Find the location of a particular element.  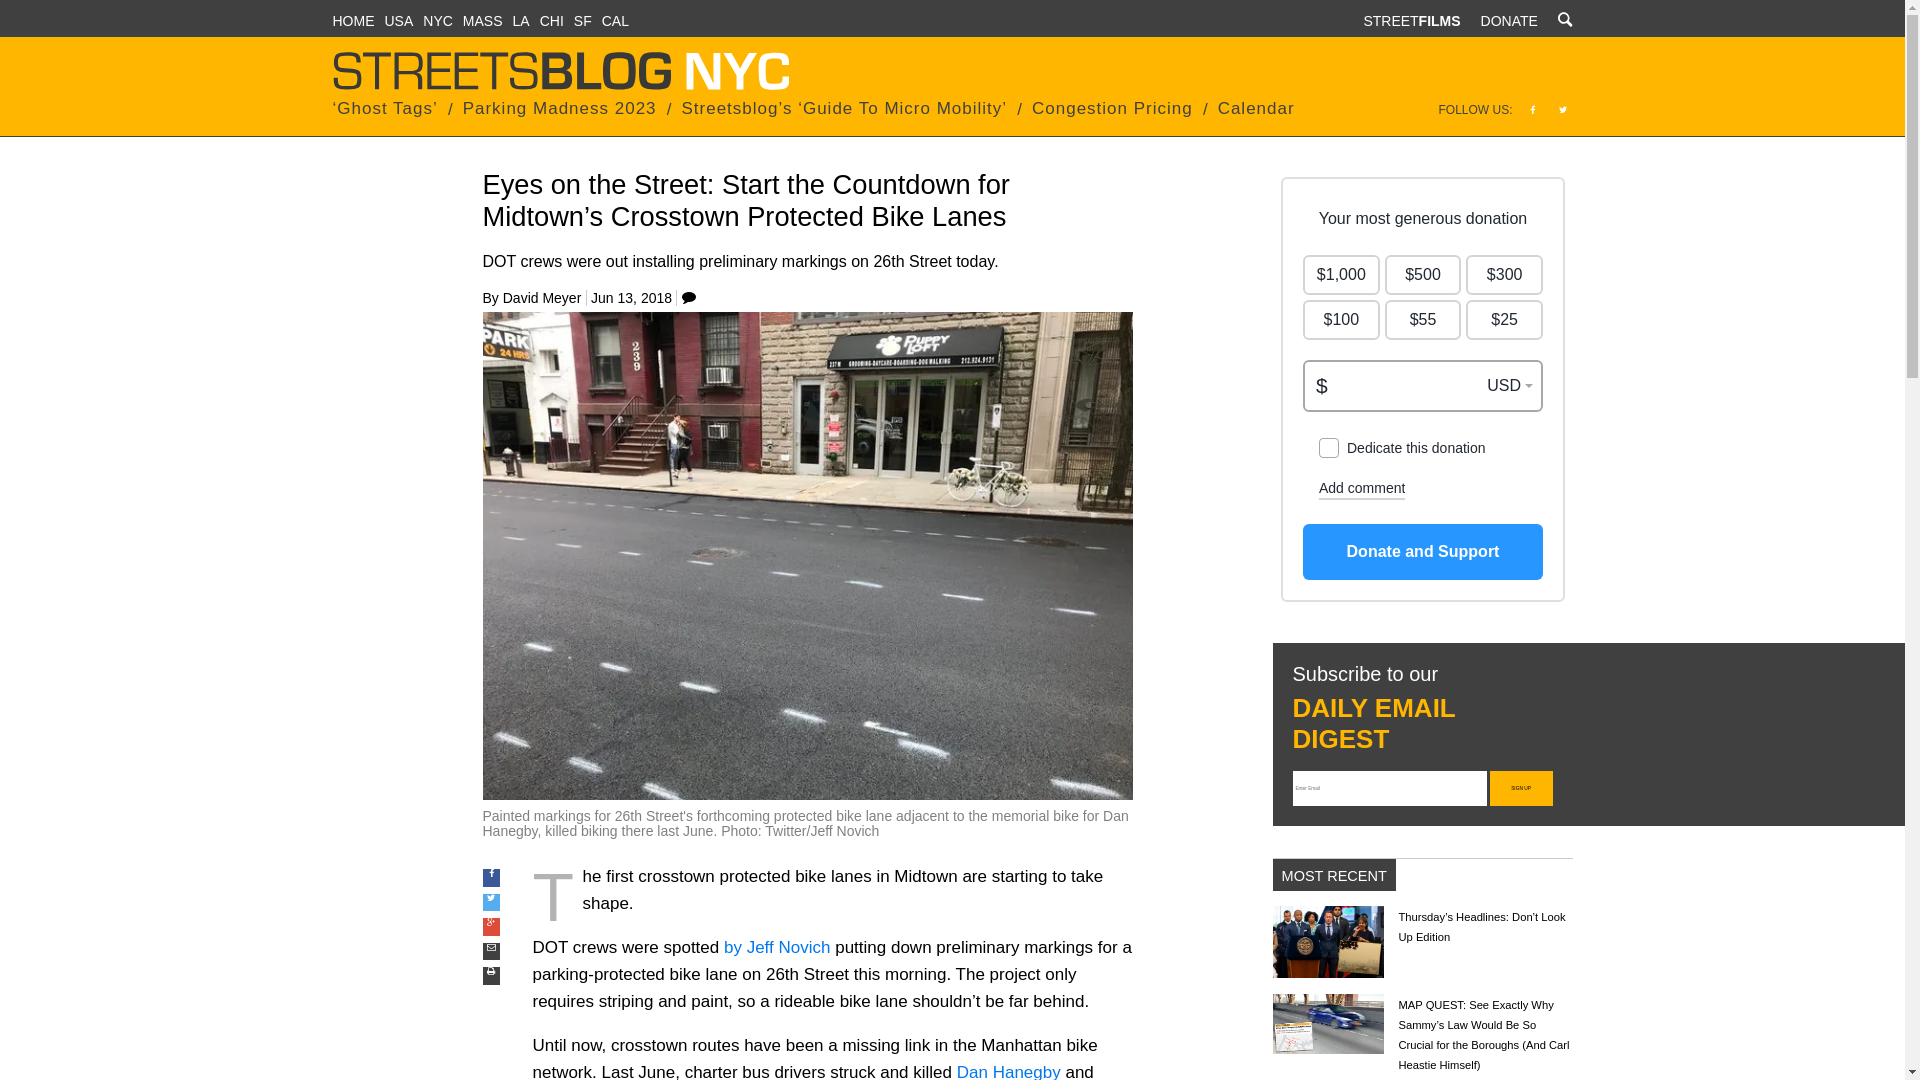

LA is located at coordinates (520, 20).